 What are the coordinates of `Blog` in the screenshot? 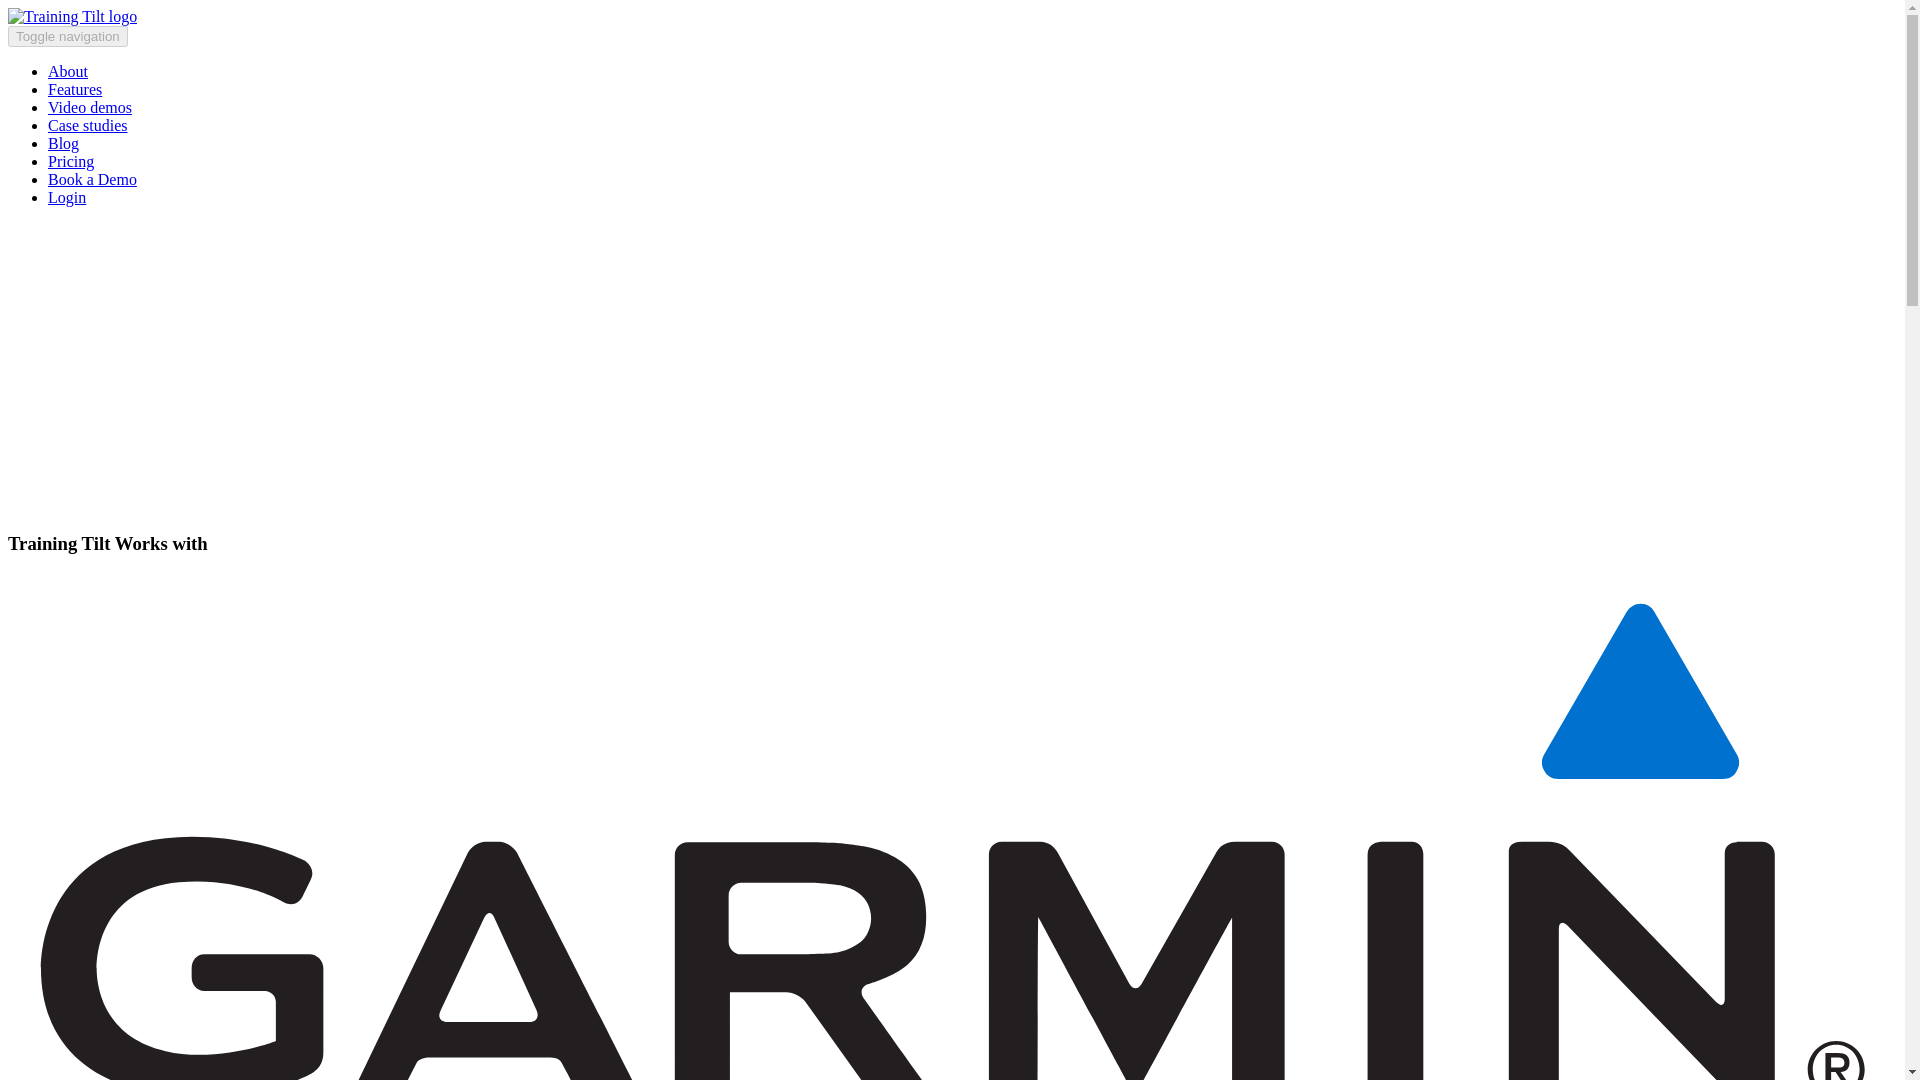 It's located at (63, 144).